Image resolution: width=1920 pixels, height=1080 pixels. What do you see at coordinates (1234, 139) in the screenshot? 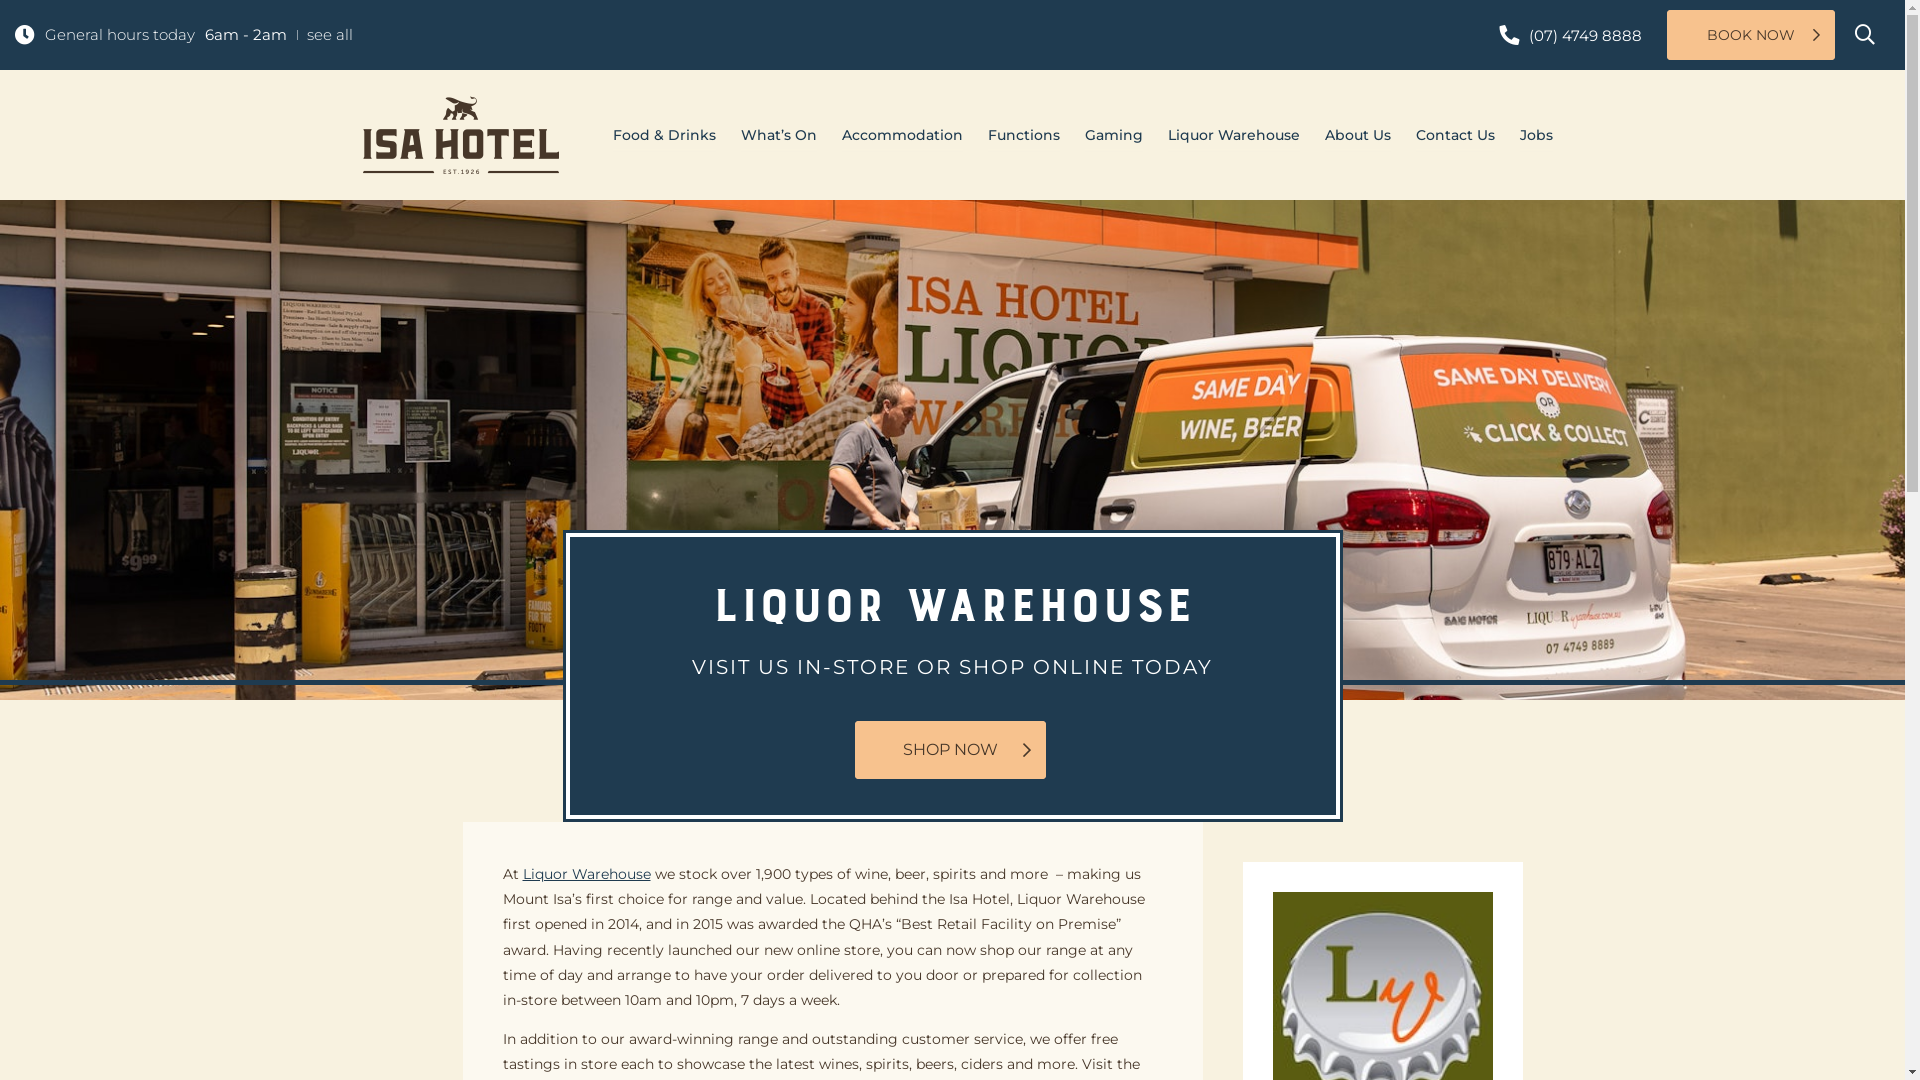
I see `Liquor Warehouse` at bounding box center [1234, 139].